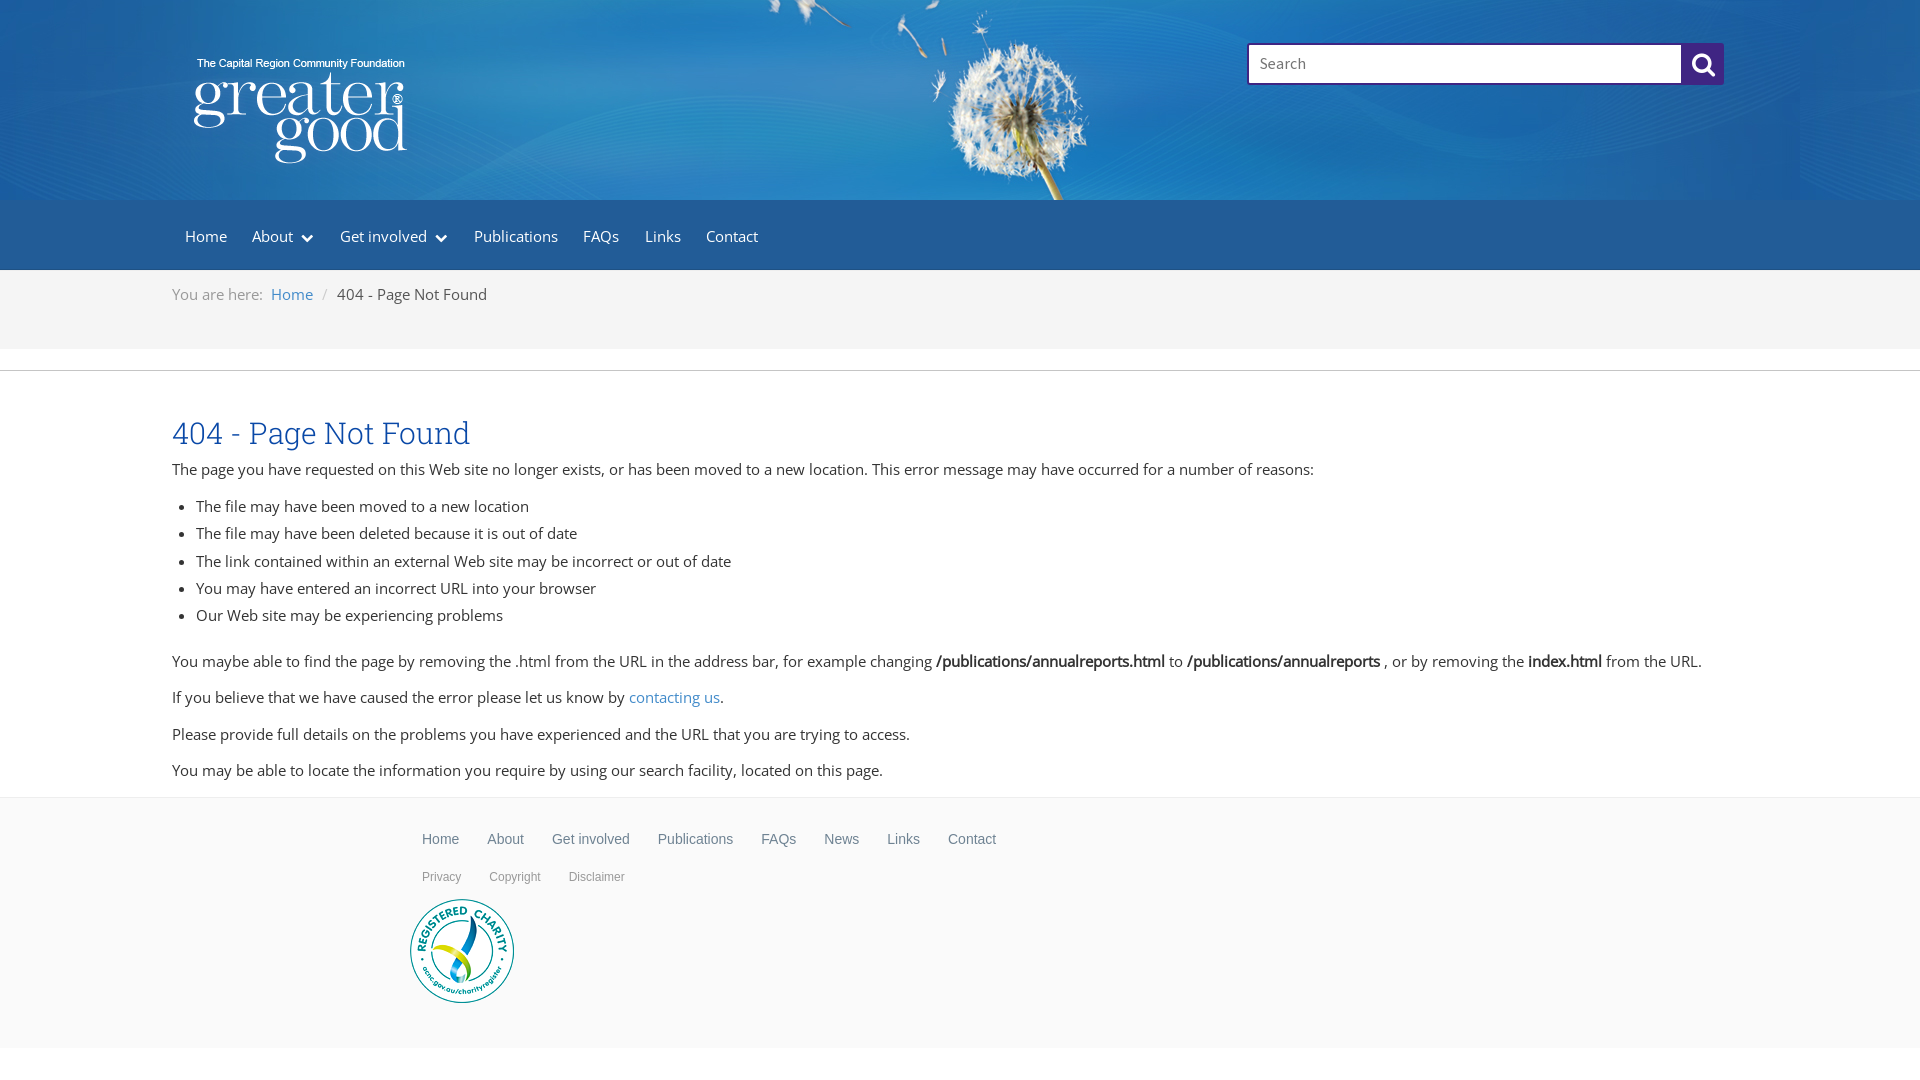 This screenshot has width=1920, height=1080. I want to click on News, so click(842, 839).